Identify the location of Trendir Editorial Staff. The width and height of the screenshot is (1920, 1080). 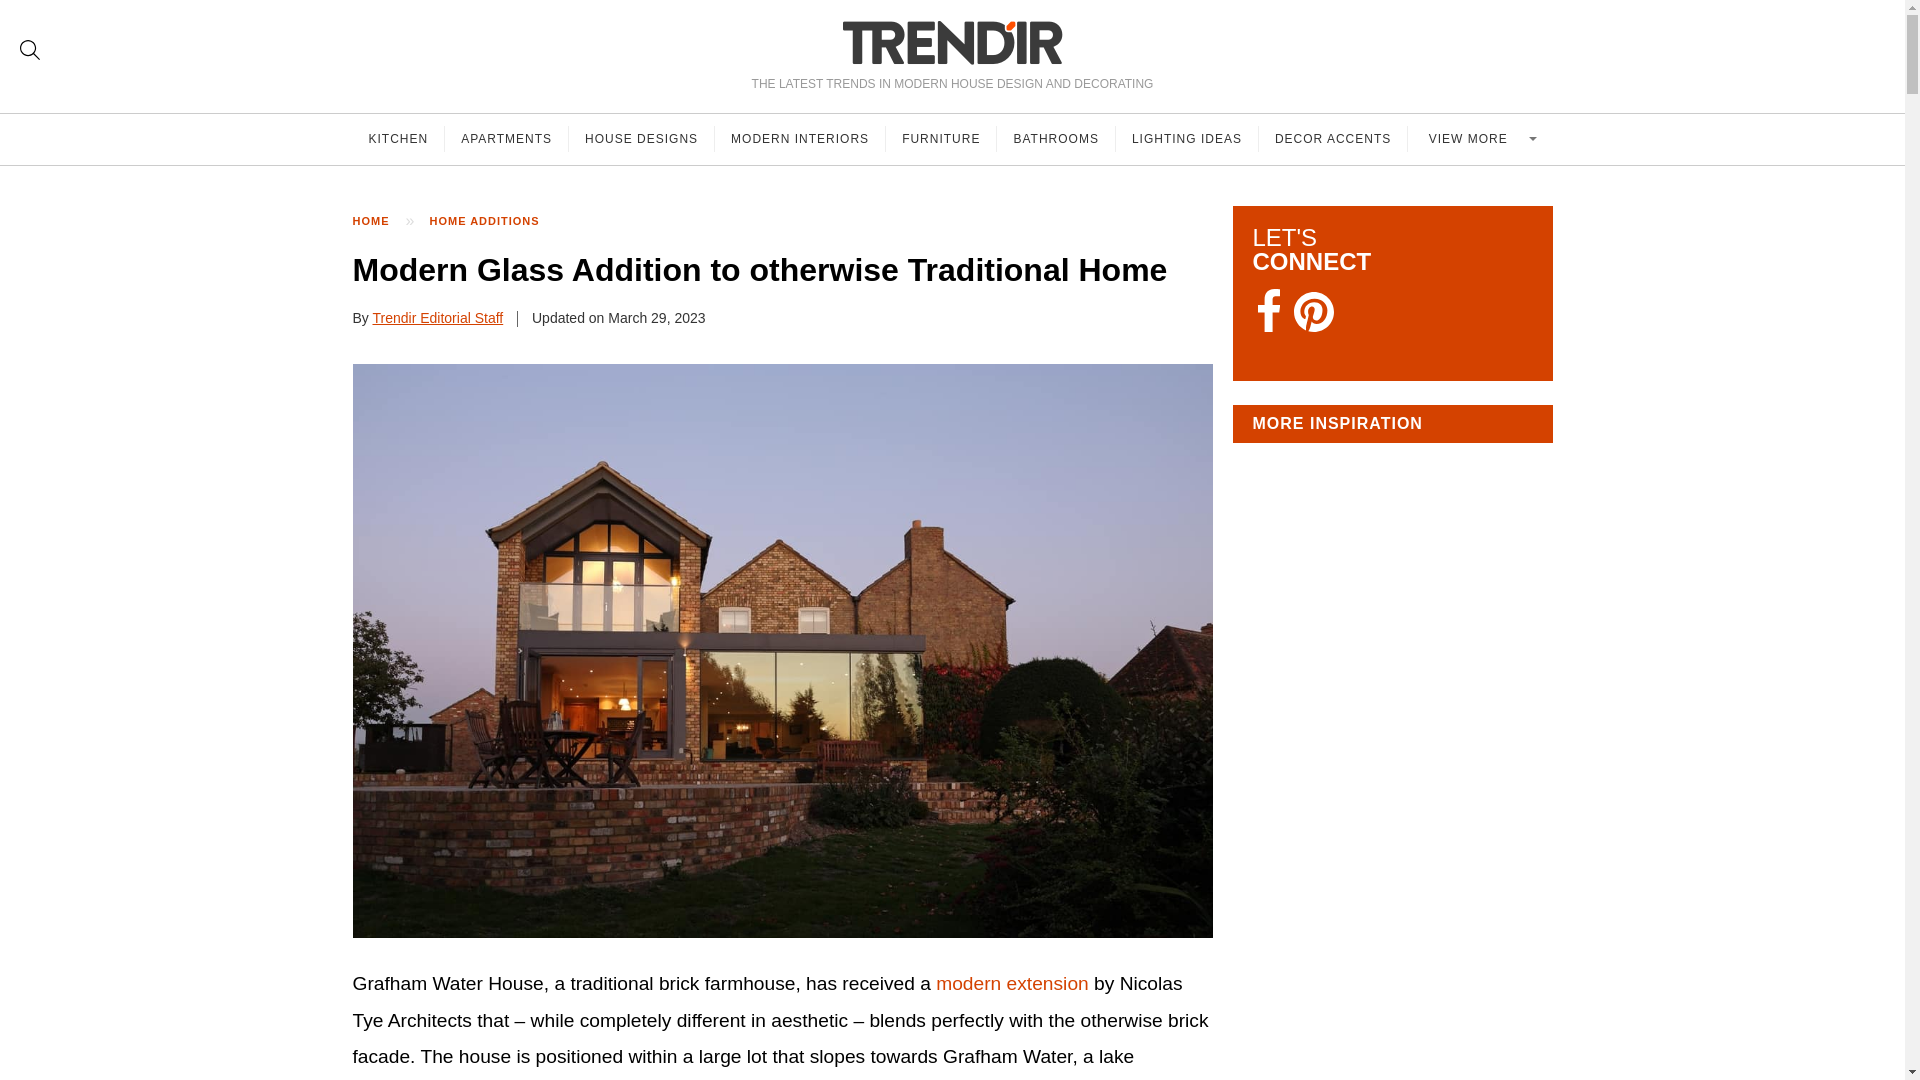
(438, 318).